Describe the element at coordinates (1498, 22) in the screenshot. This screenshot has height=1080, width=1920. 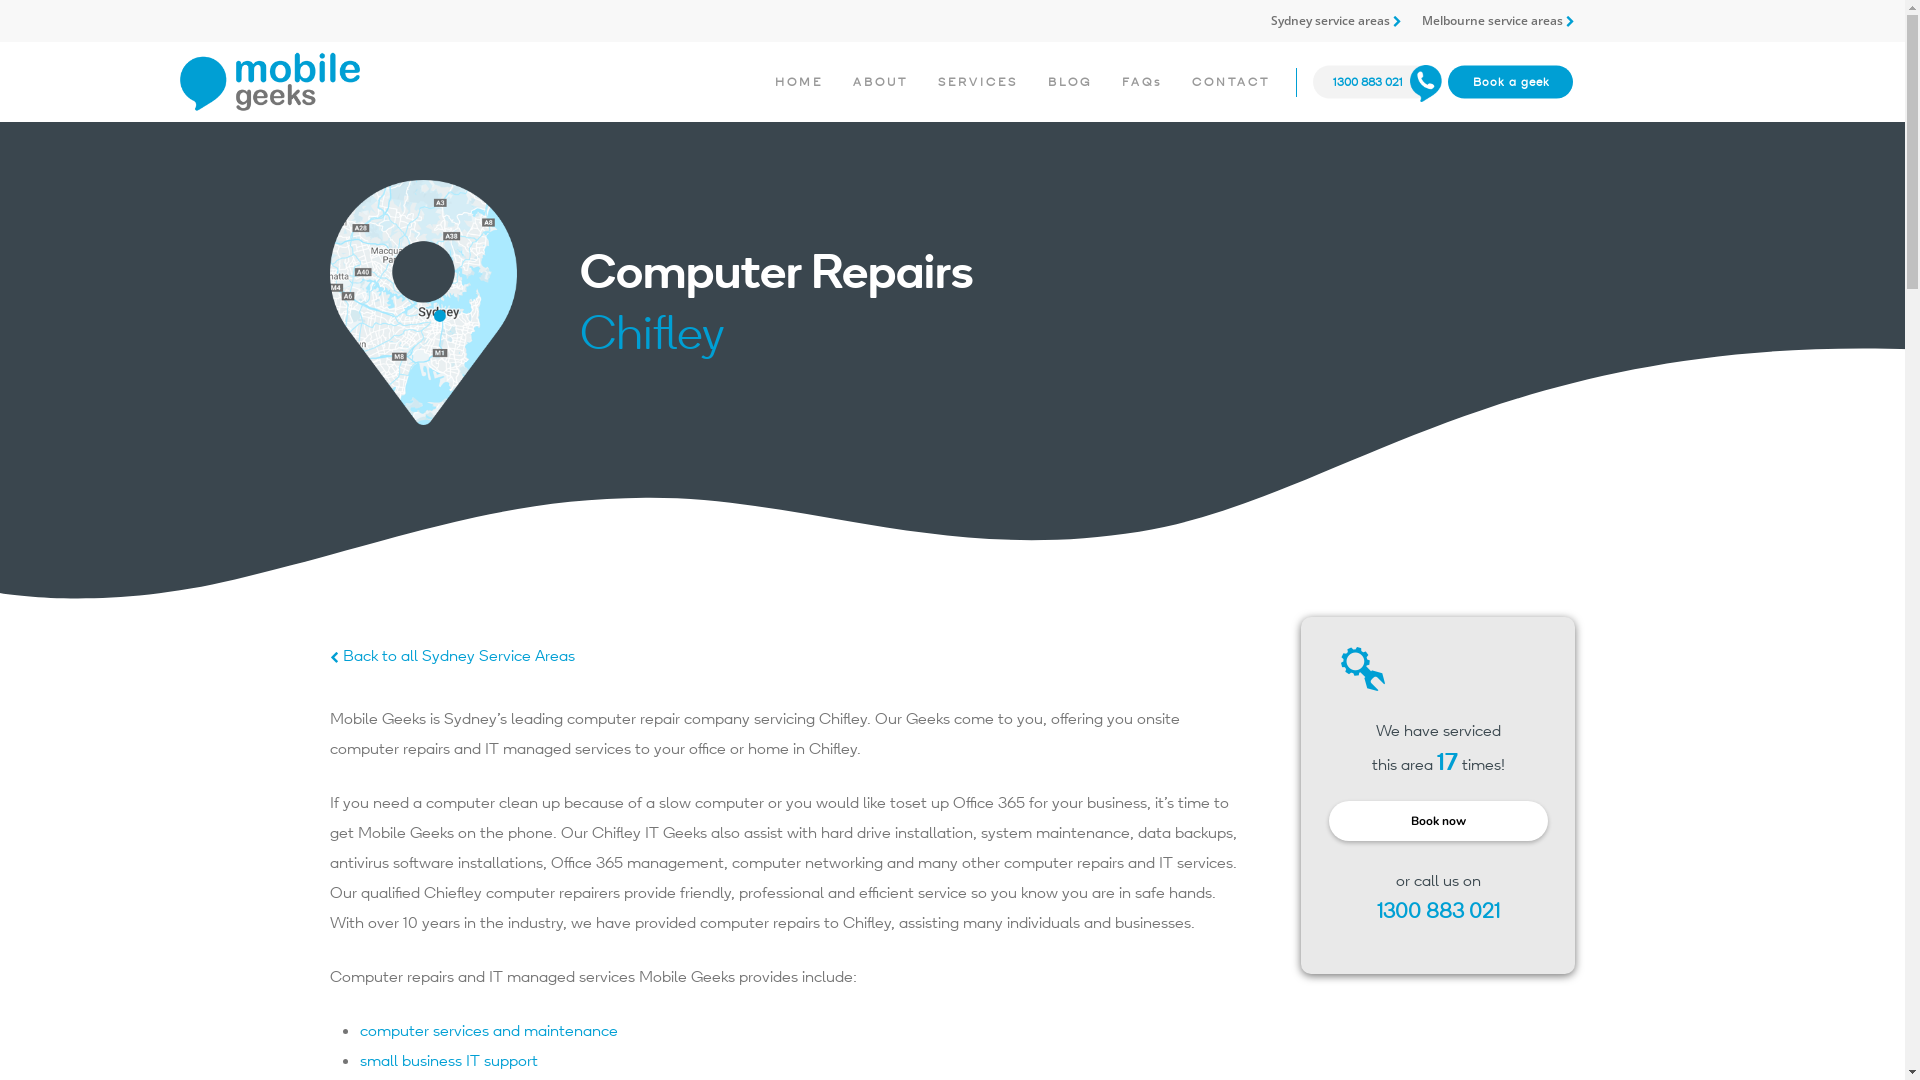
I see `Melbourne service areas` at that location.